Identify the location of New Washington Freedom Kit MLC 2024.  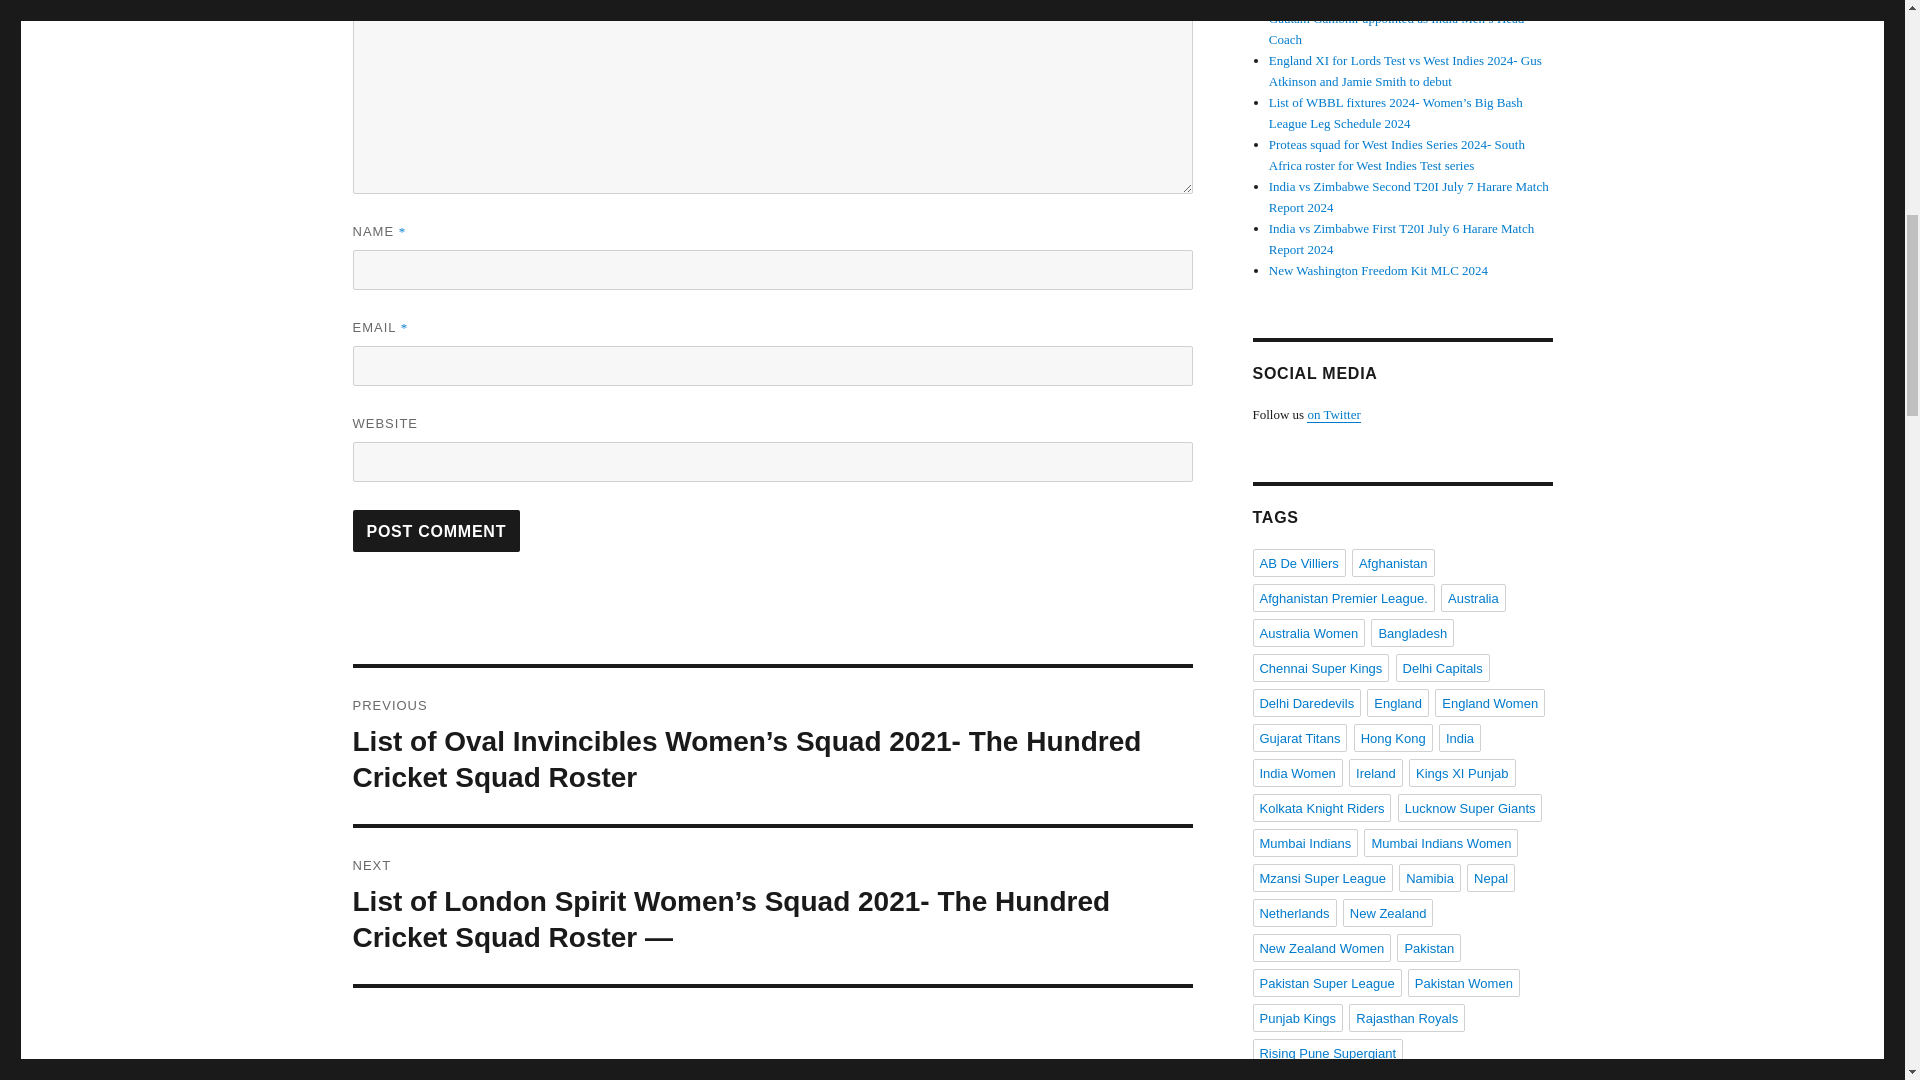
(1378, 270).